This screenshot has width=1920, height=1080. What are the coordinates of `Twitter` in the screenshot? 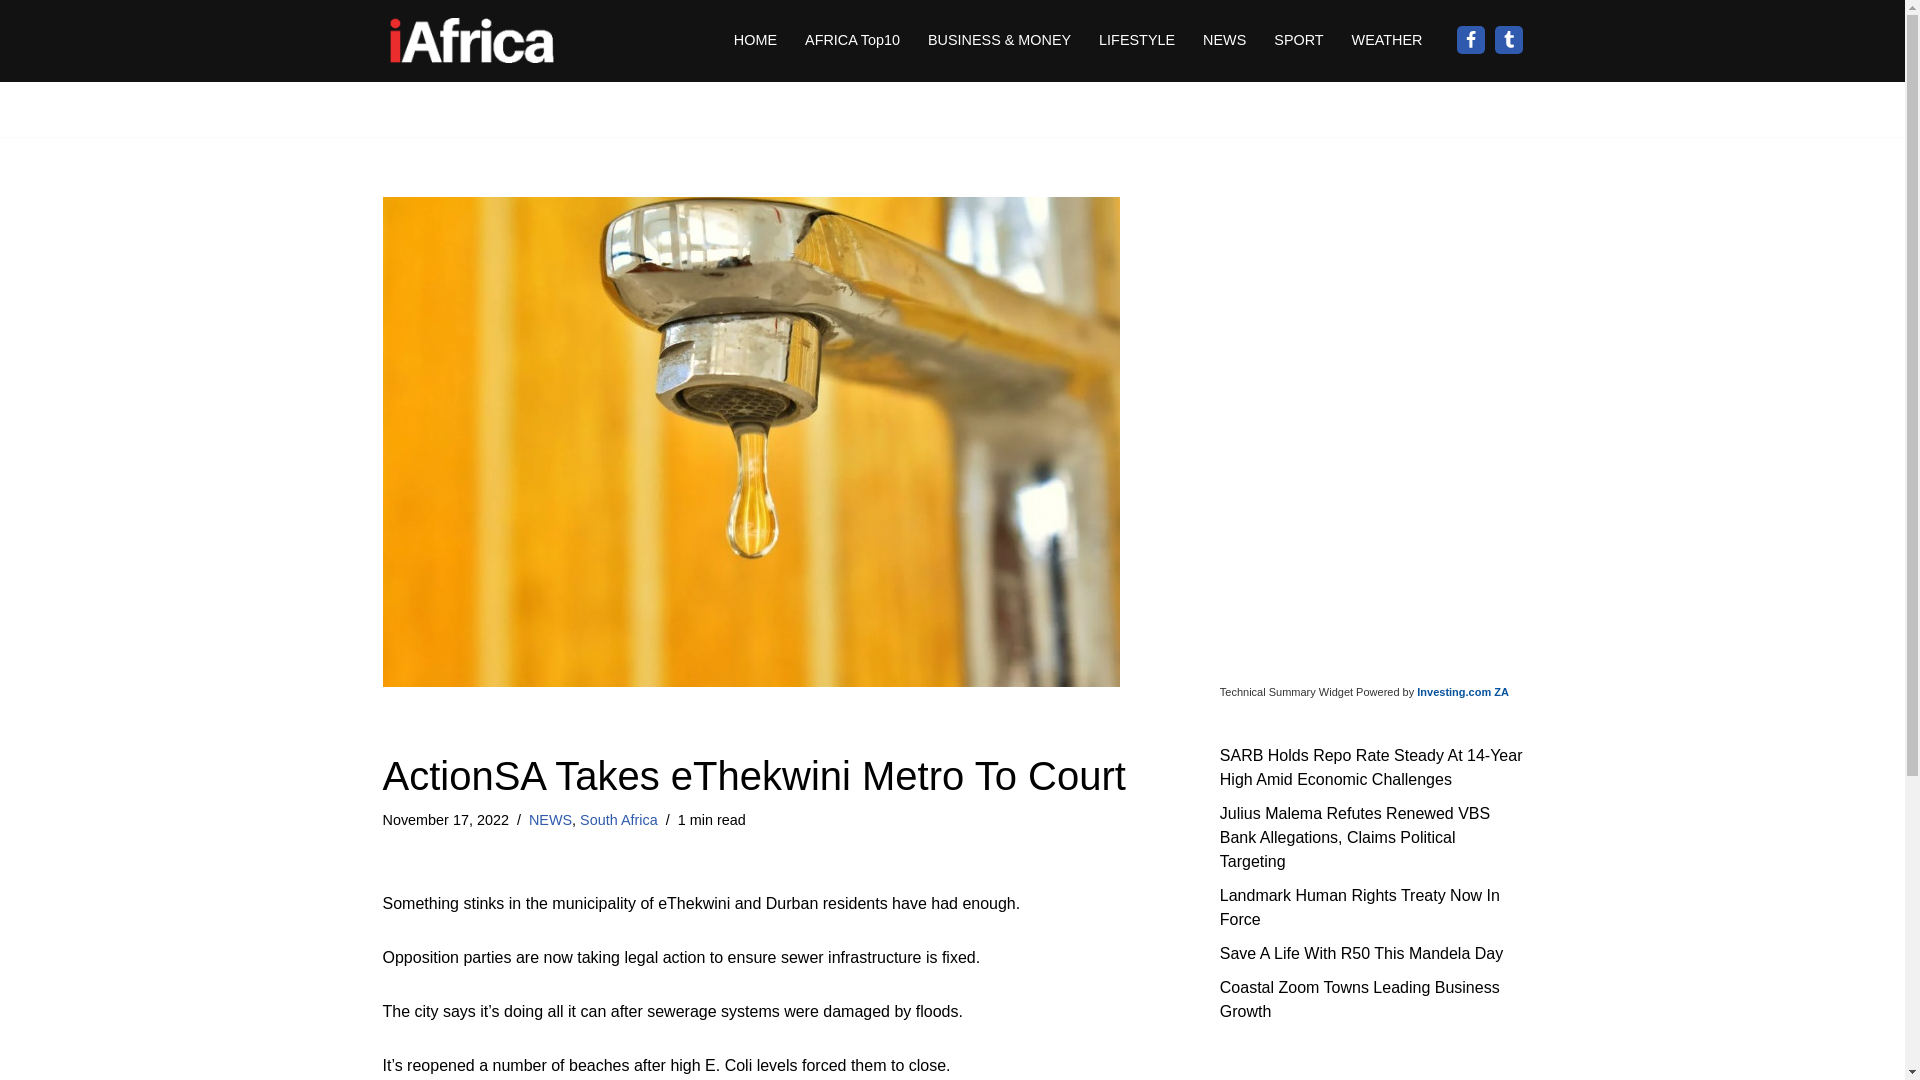 It's located at (1508, 40).